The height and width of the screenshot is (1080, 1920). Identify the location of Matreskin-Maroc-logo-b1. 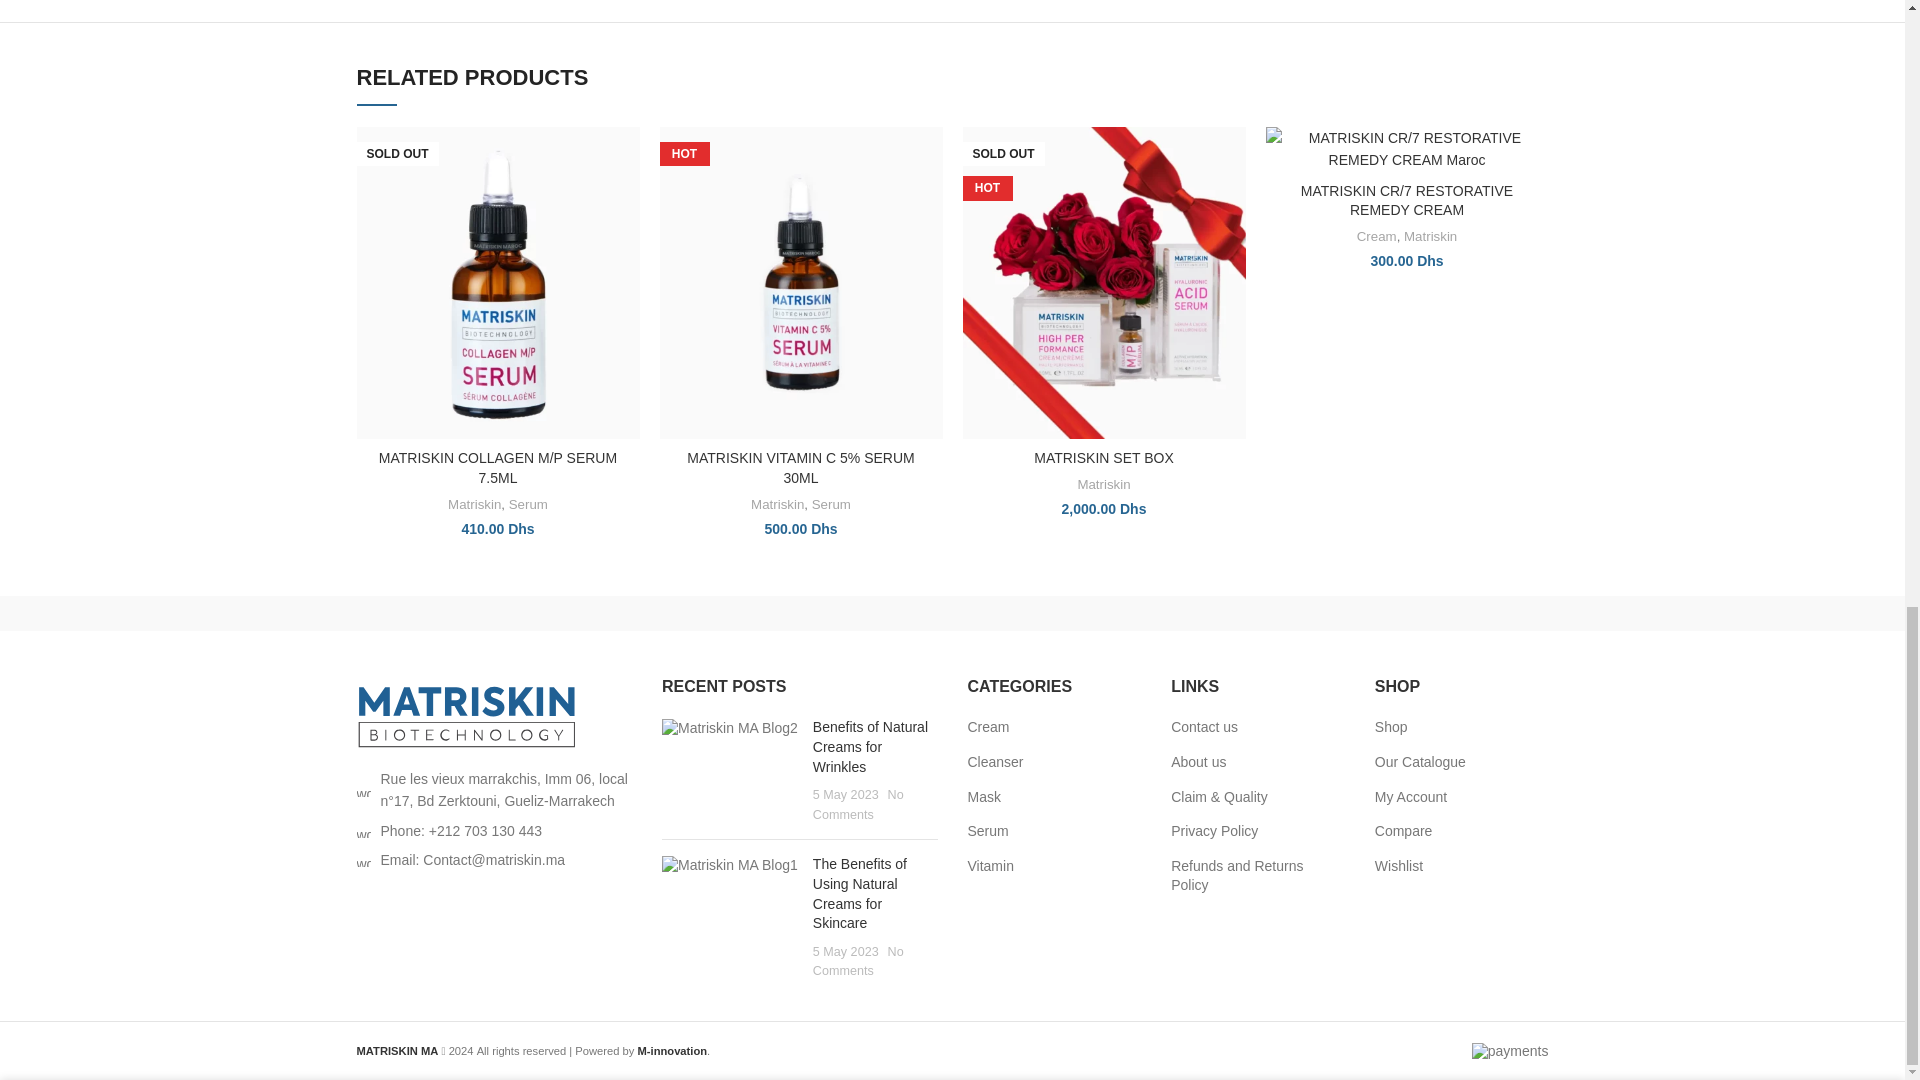
(466, 716).